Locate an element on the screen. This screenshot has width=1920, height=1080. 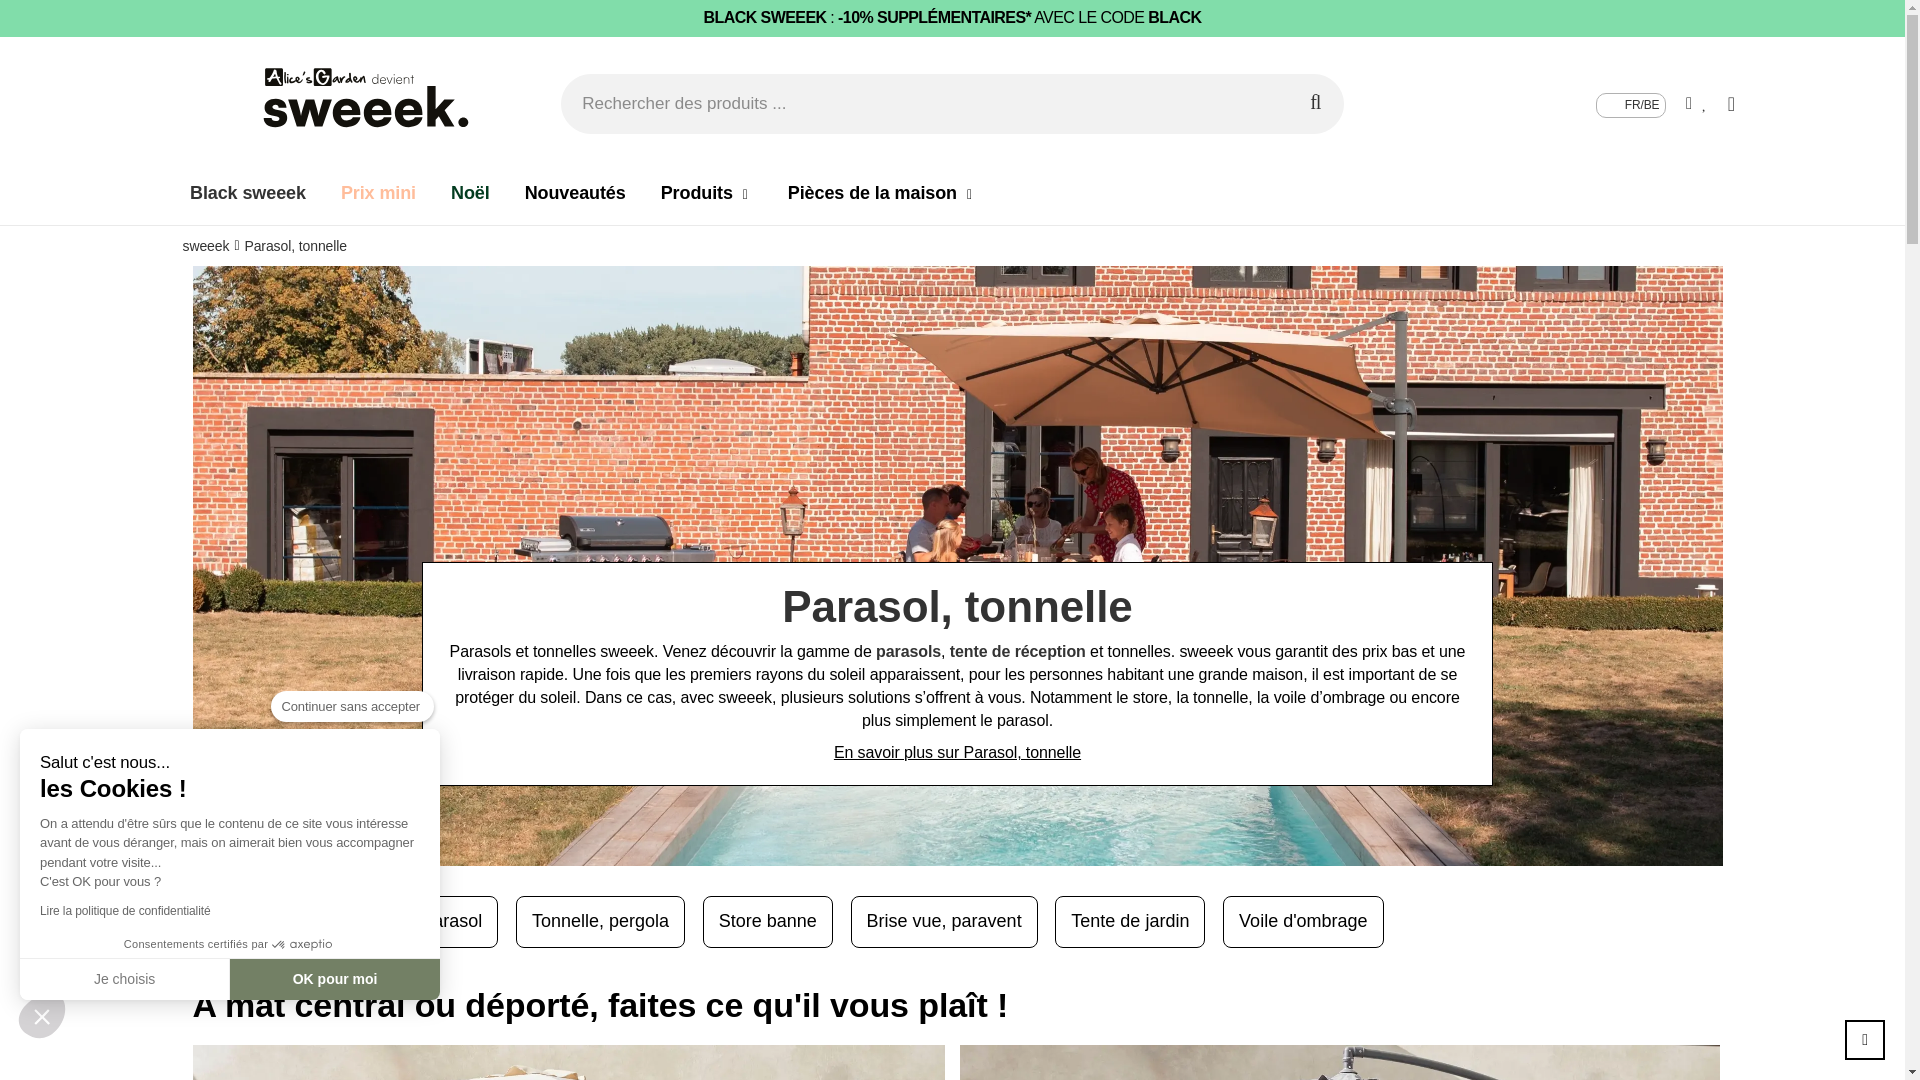
Voile d'ombrage is located at coordinates (1311, 924).